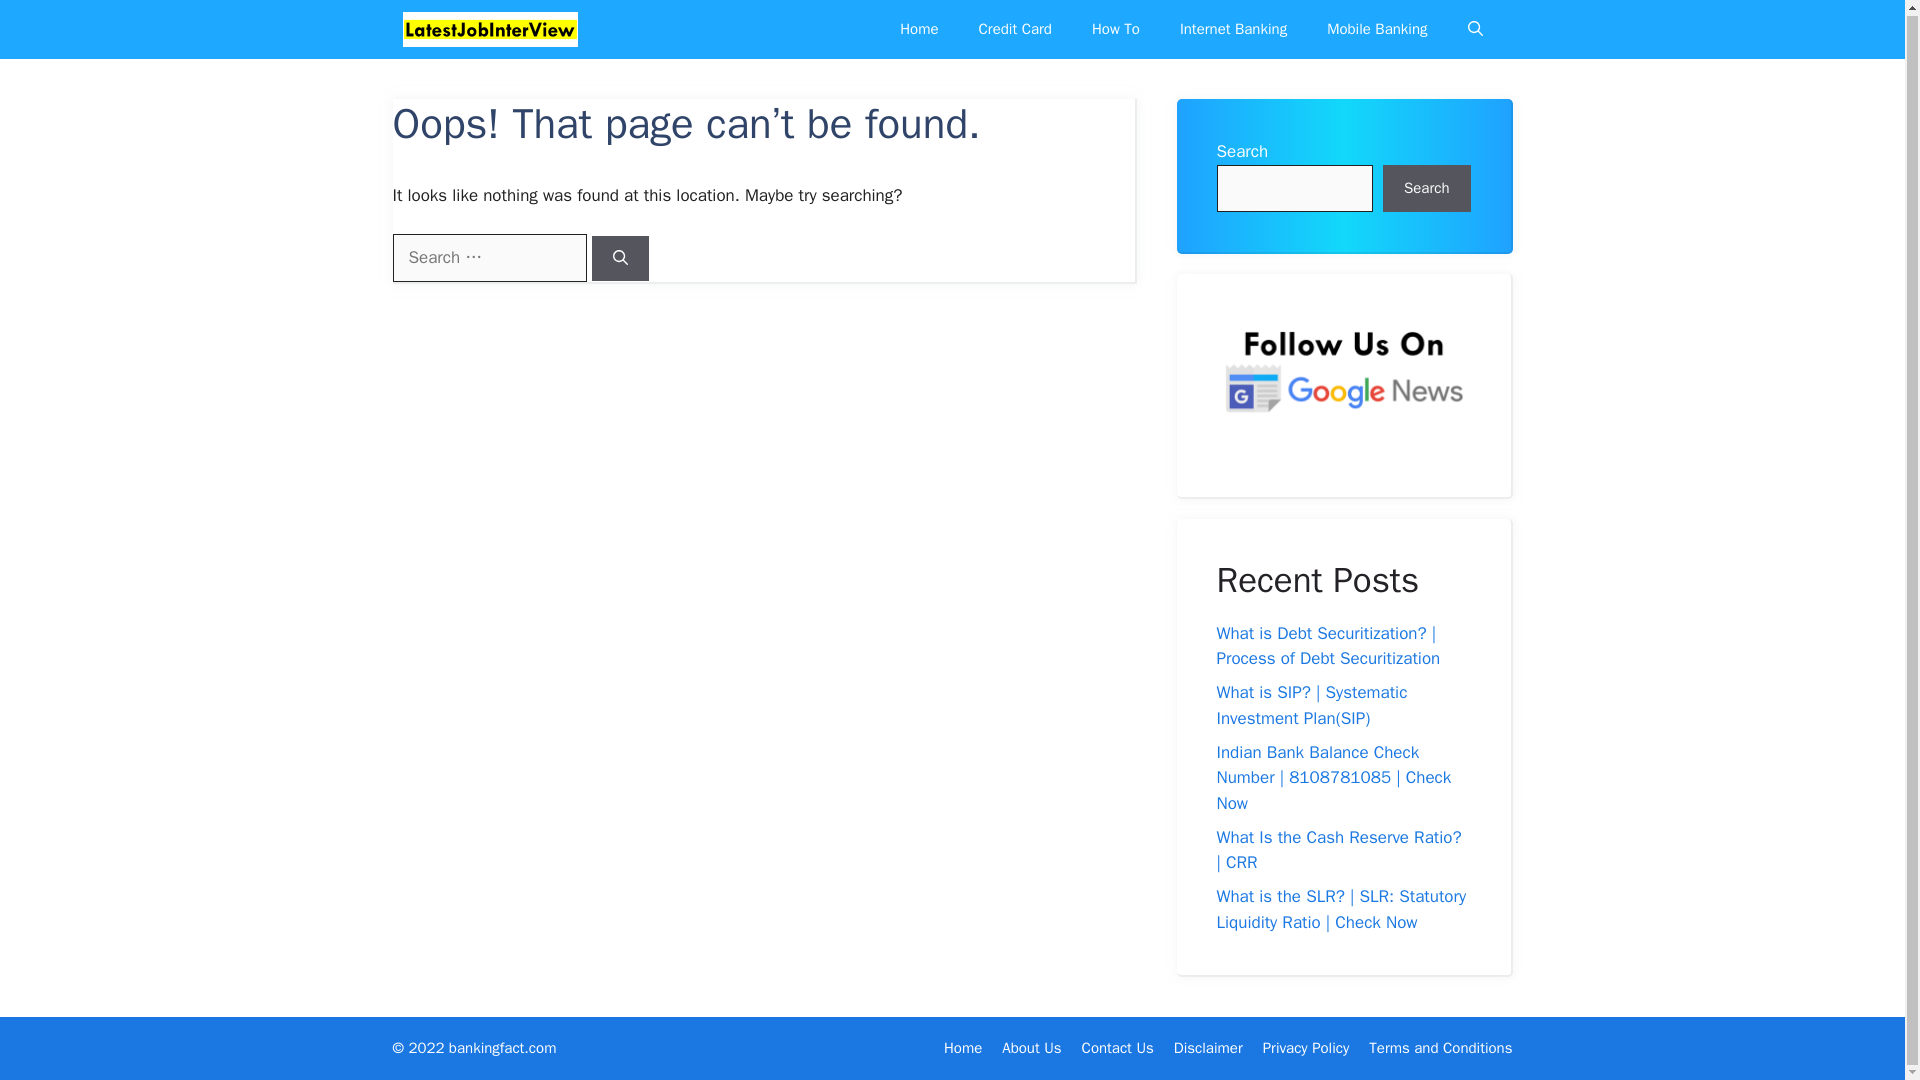 The height and width of the screenshot is (1080, 1920). What do you see at coordinates (1115, 30) in the screenshot?
I see `How To` at bounding box center [1115, 30].